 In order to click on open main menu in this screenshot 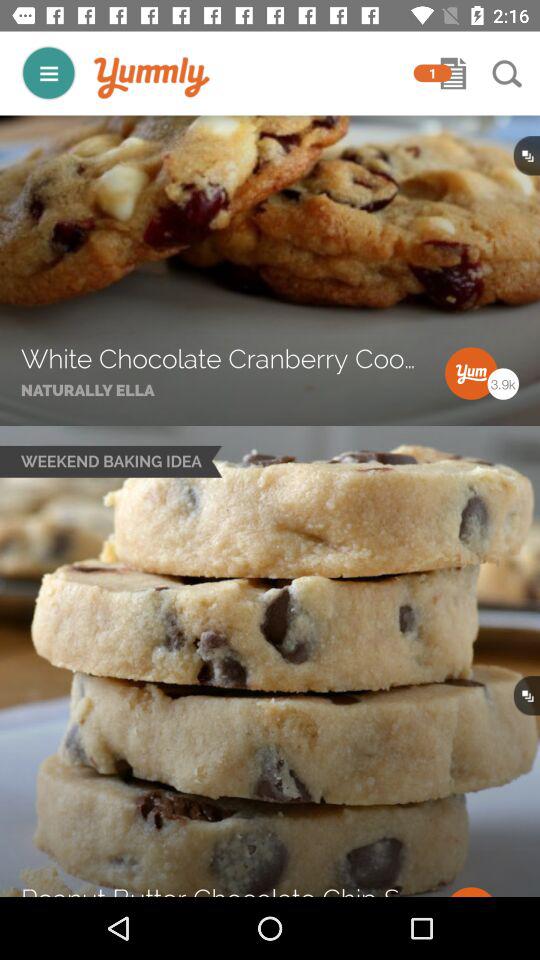, I will do `click(48, 72)`.